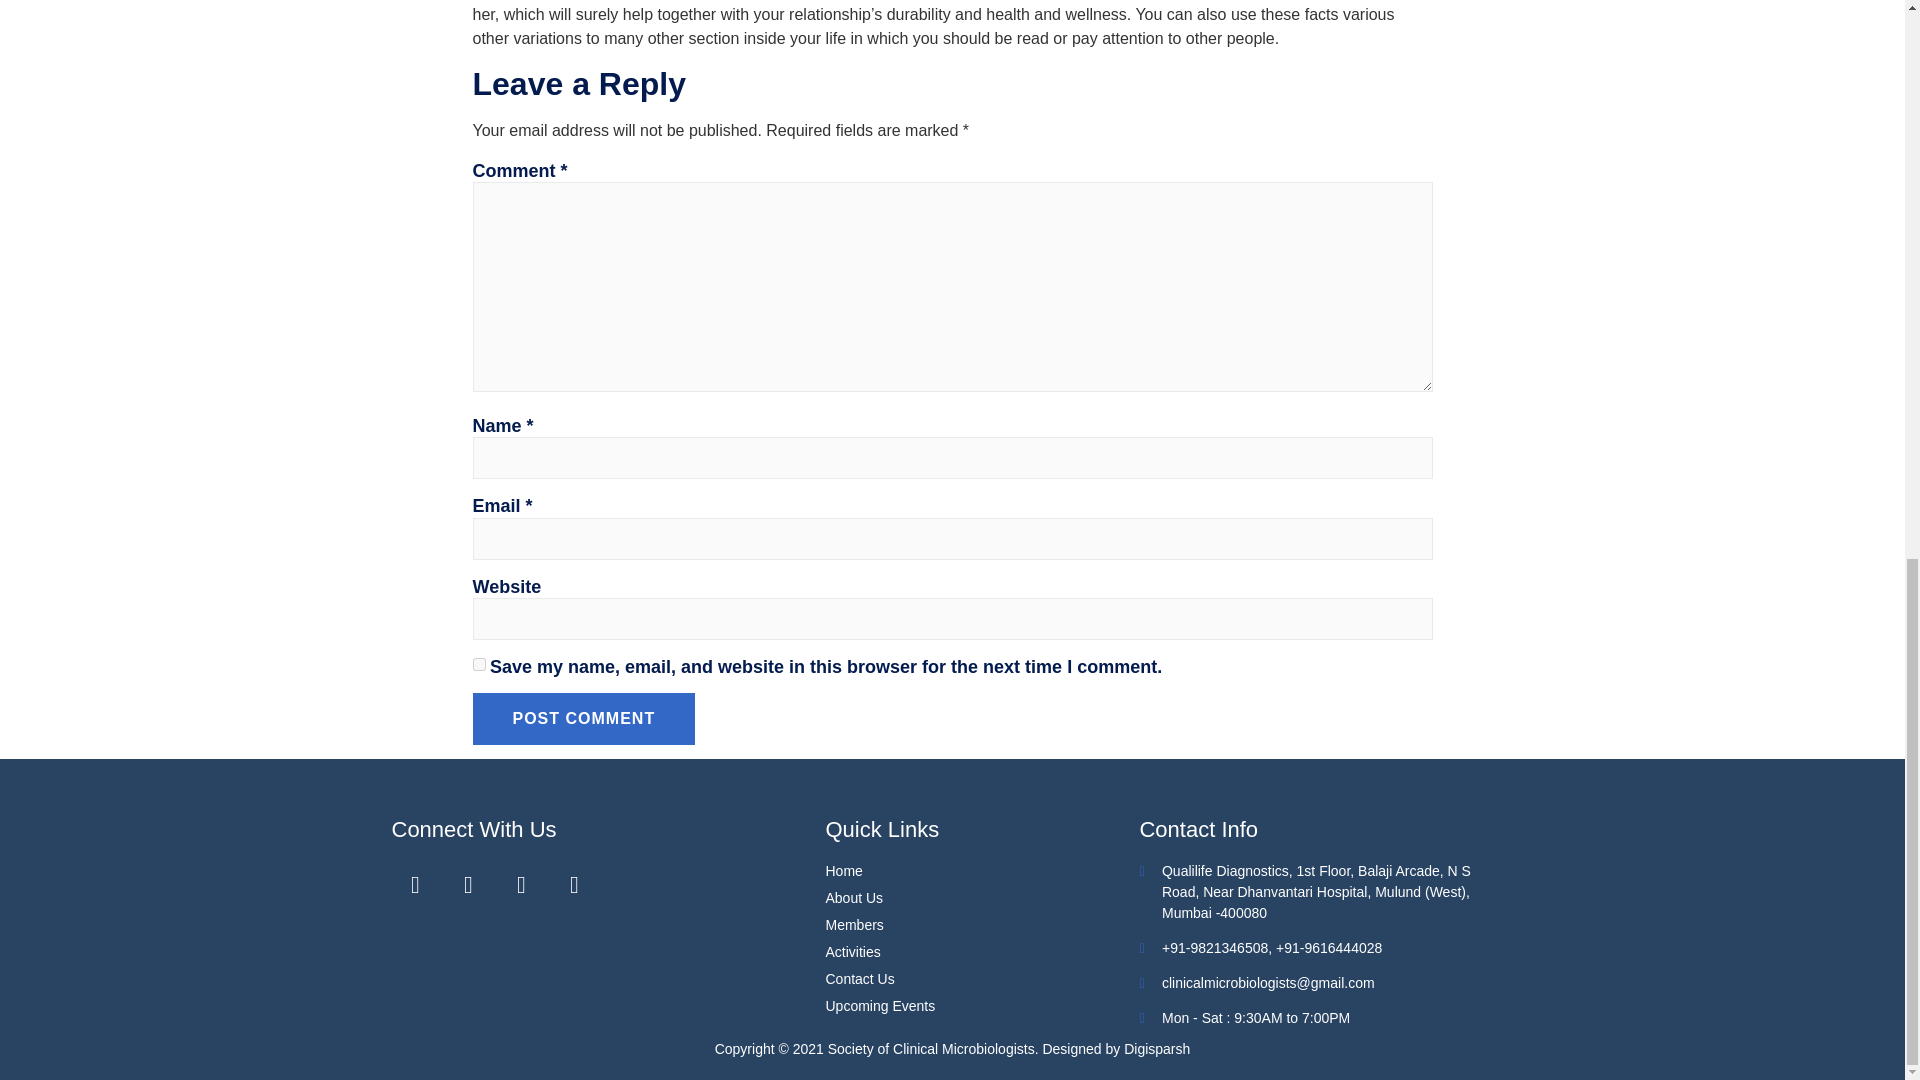 This screenshot has height=1080, width=1920. What do you see at coordinates (584, 719) in the screenshot?
I see `Post Comment` at bounding box center [584, 719].